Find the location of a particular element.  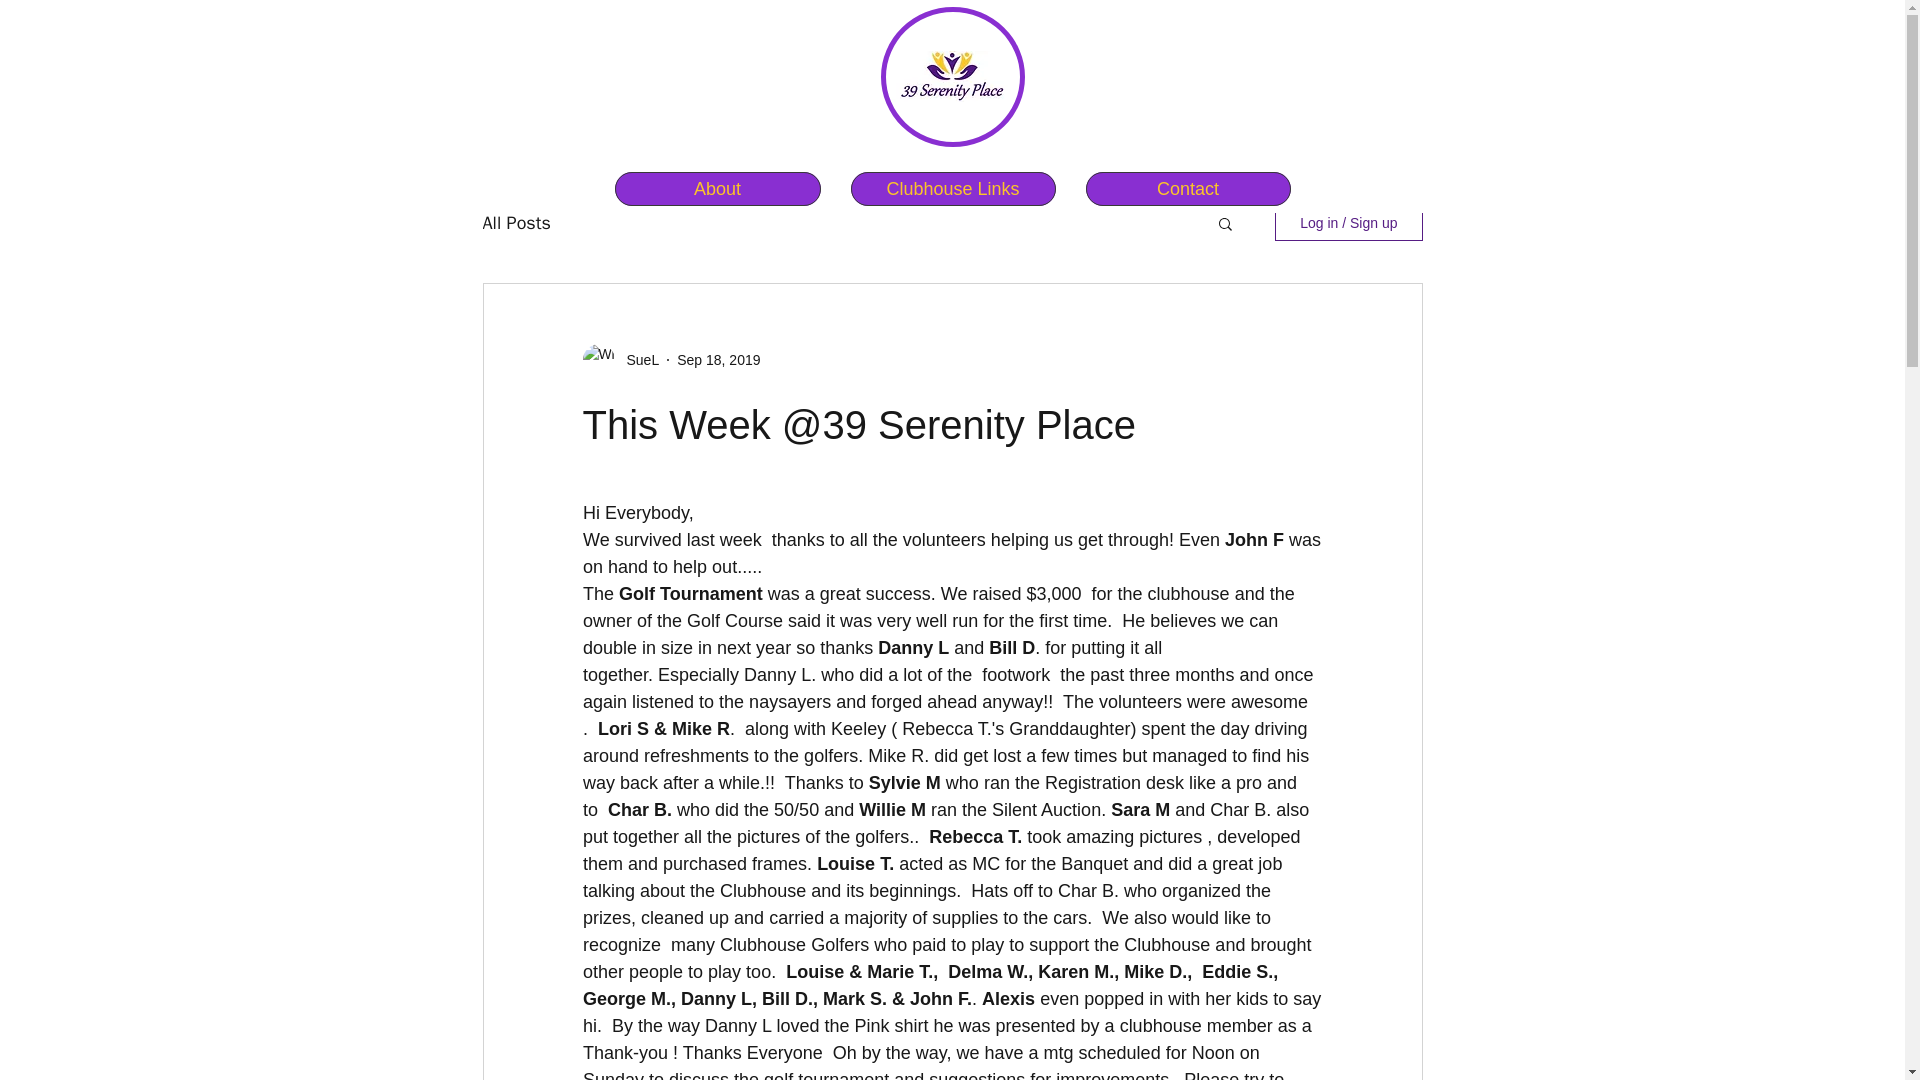

Contact is located at coordinates (1188, 188).